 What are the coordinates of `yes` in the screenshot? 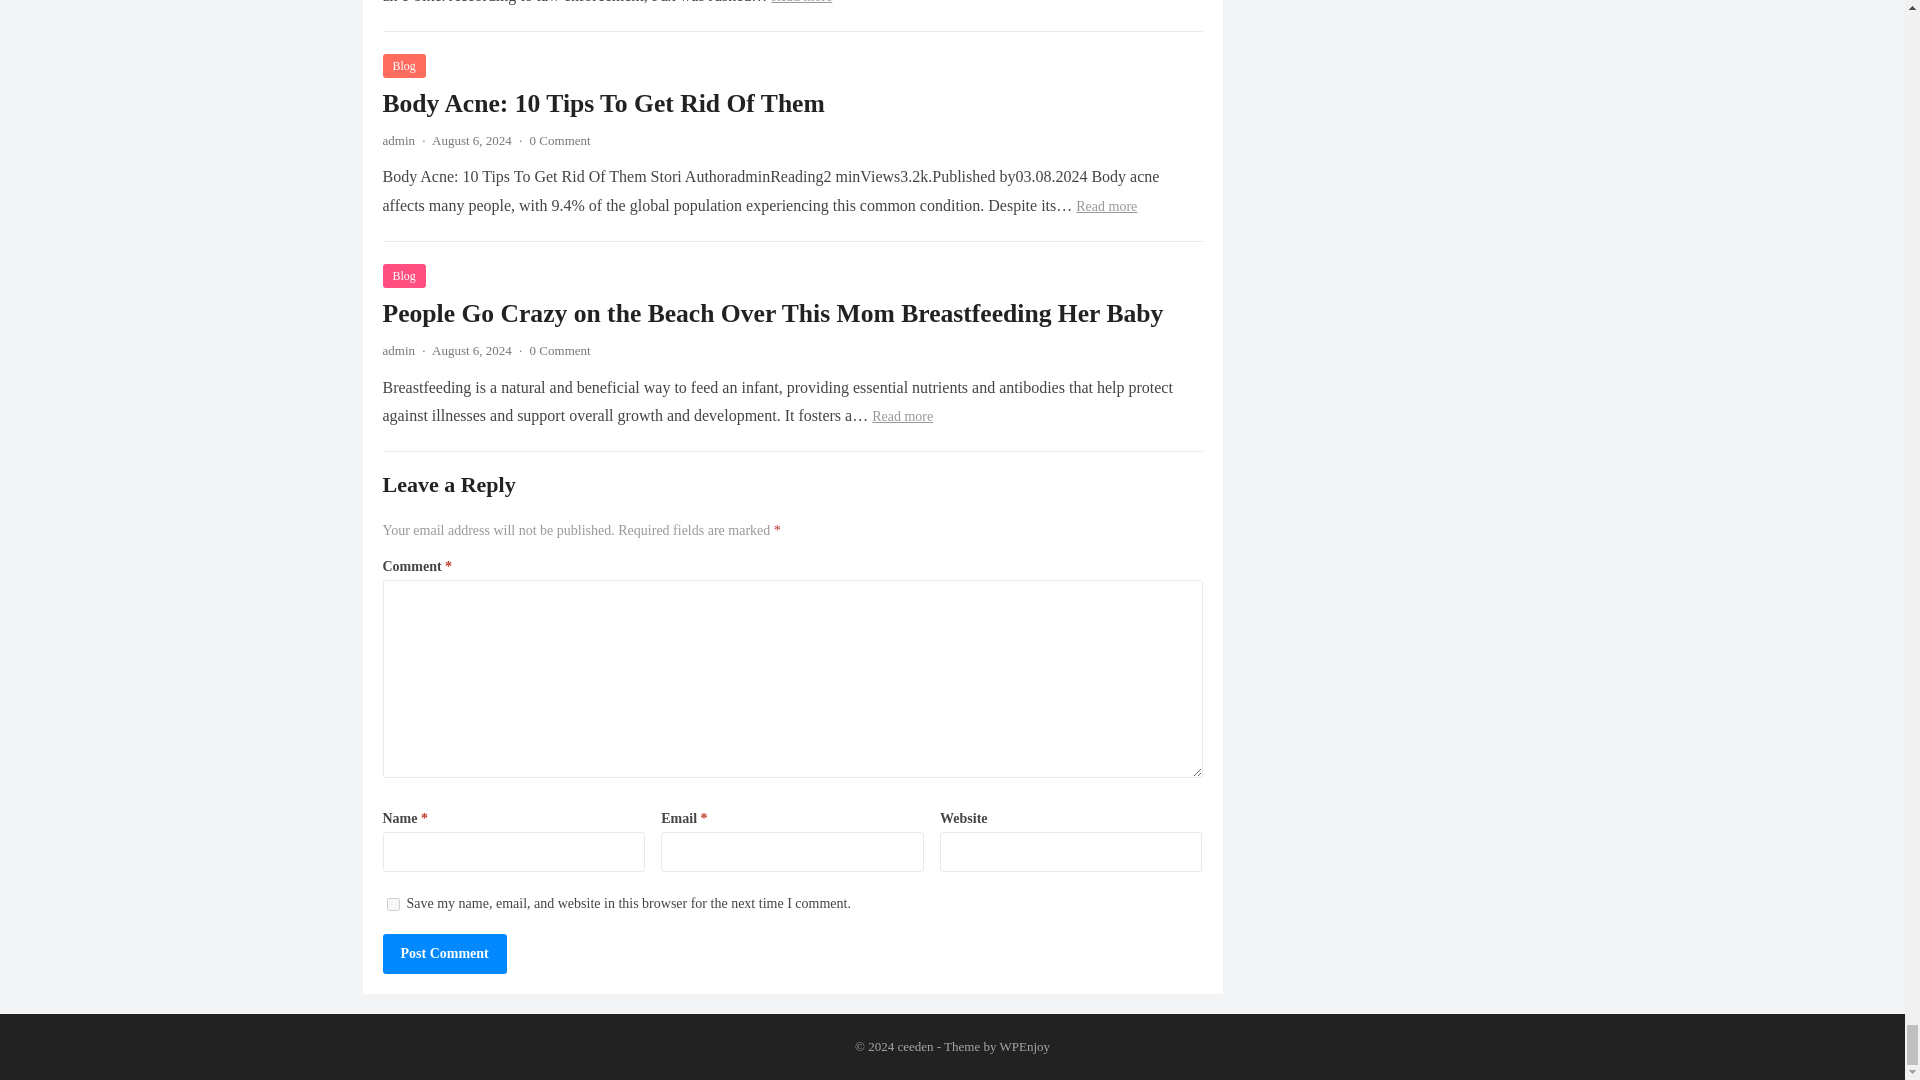 It's located at (392, 904).